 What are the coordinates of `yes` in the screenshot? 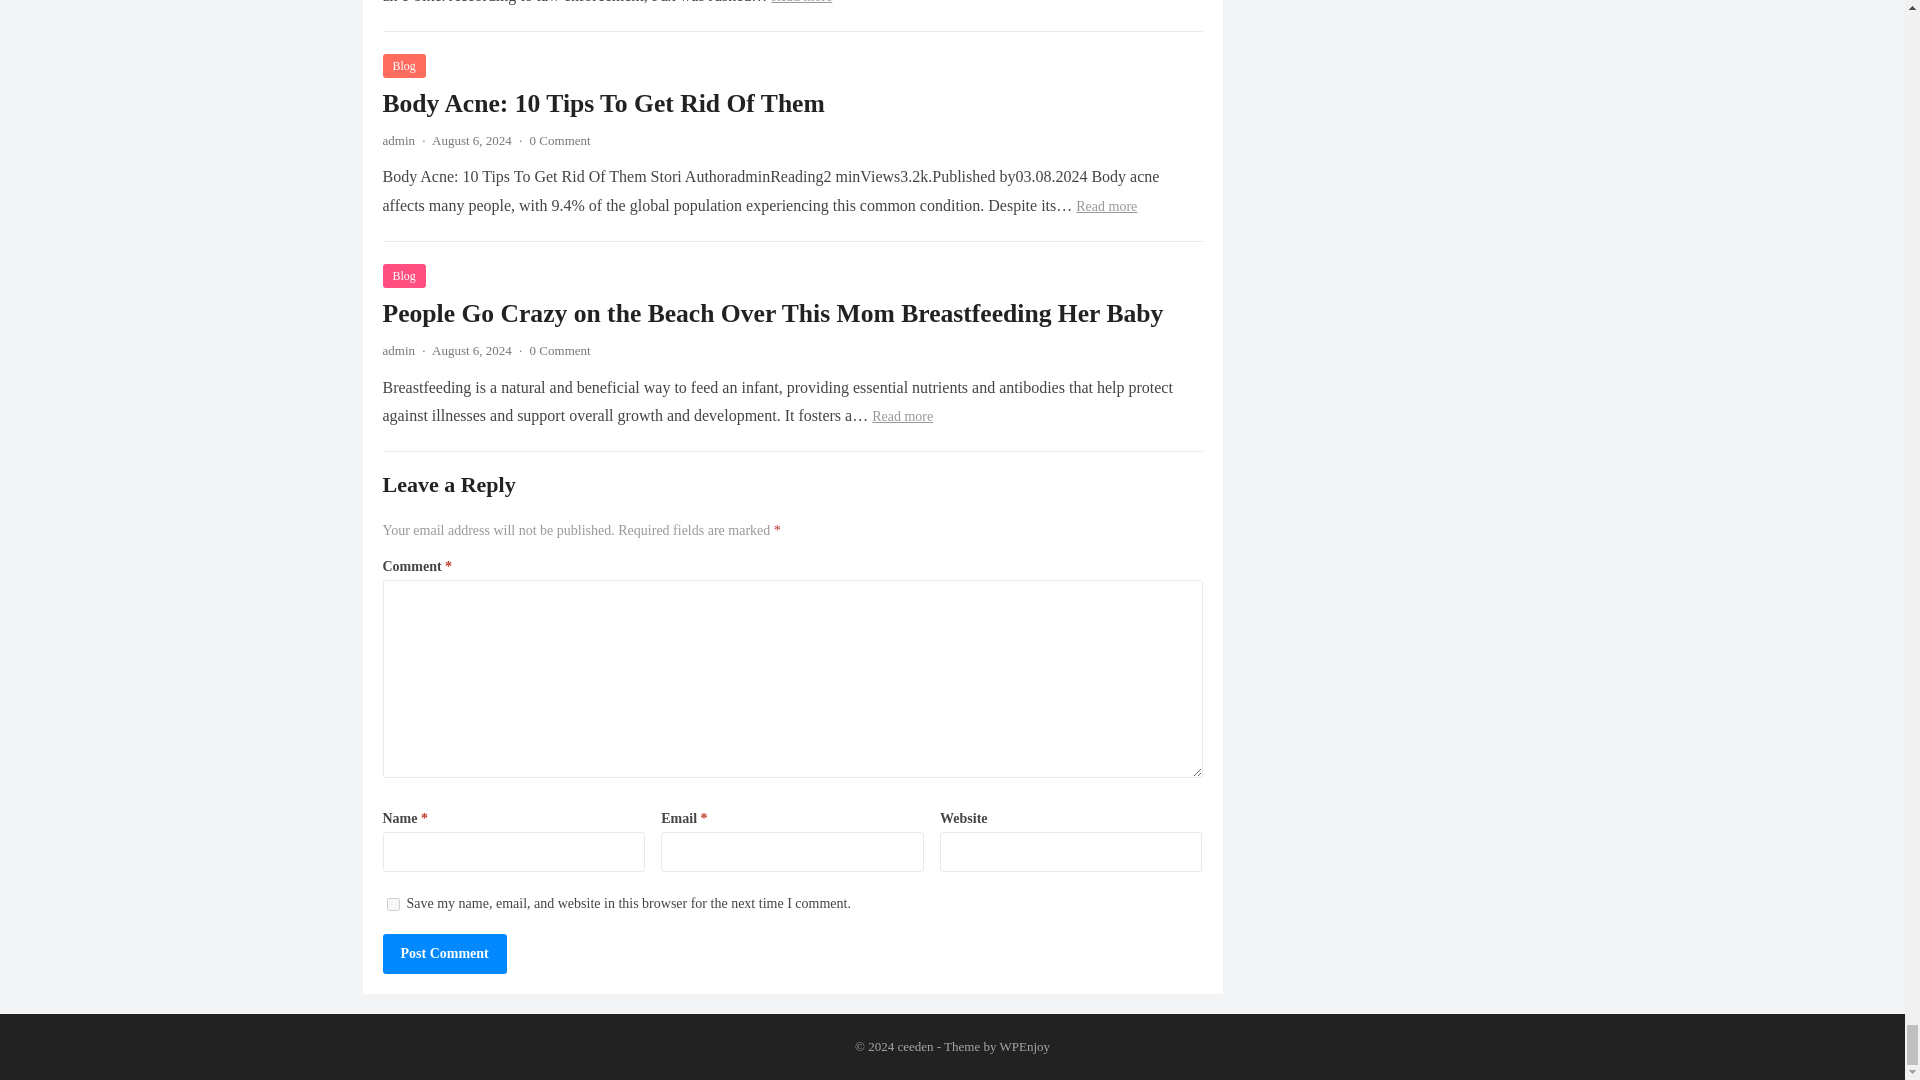 It's located at (392, 904).